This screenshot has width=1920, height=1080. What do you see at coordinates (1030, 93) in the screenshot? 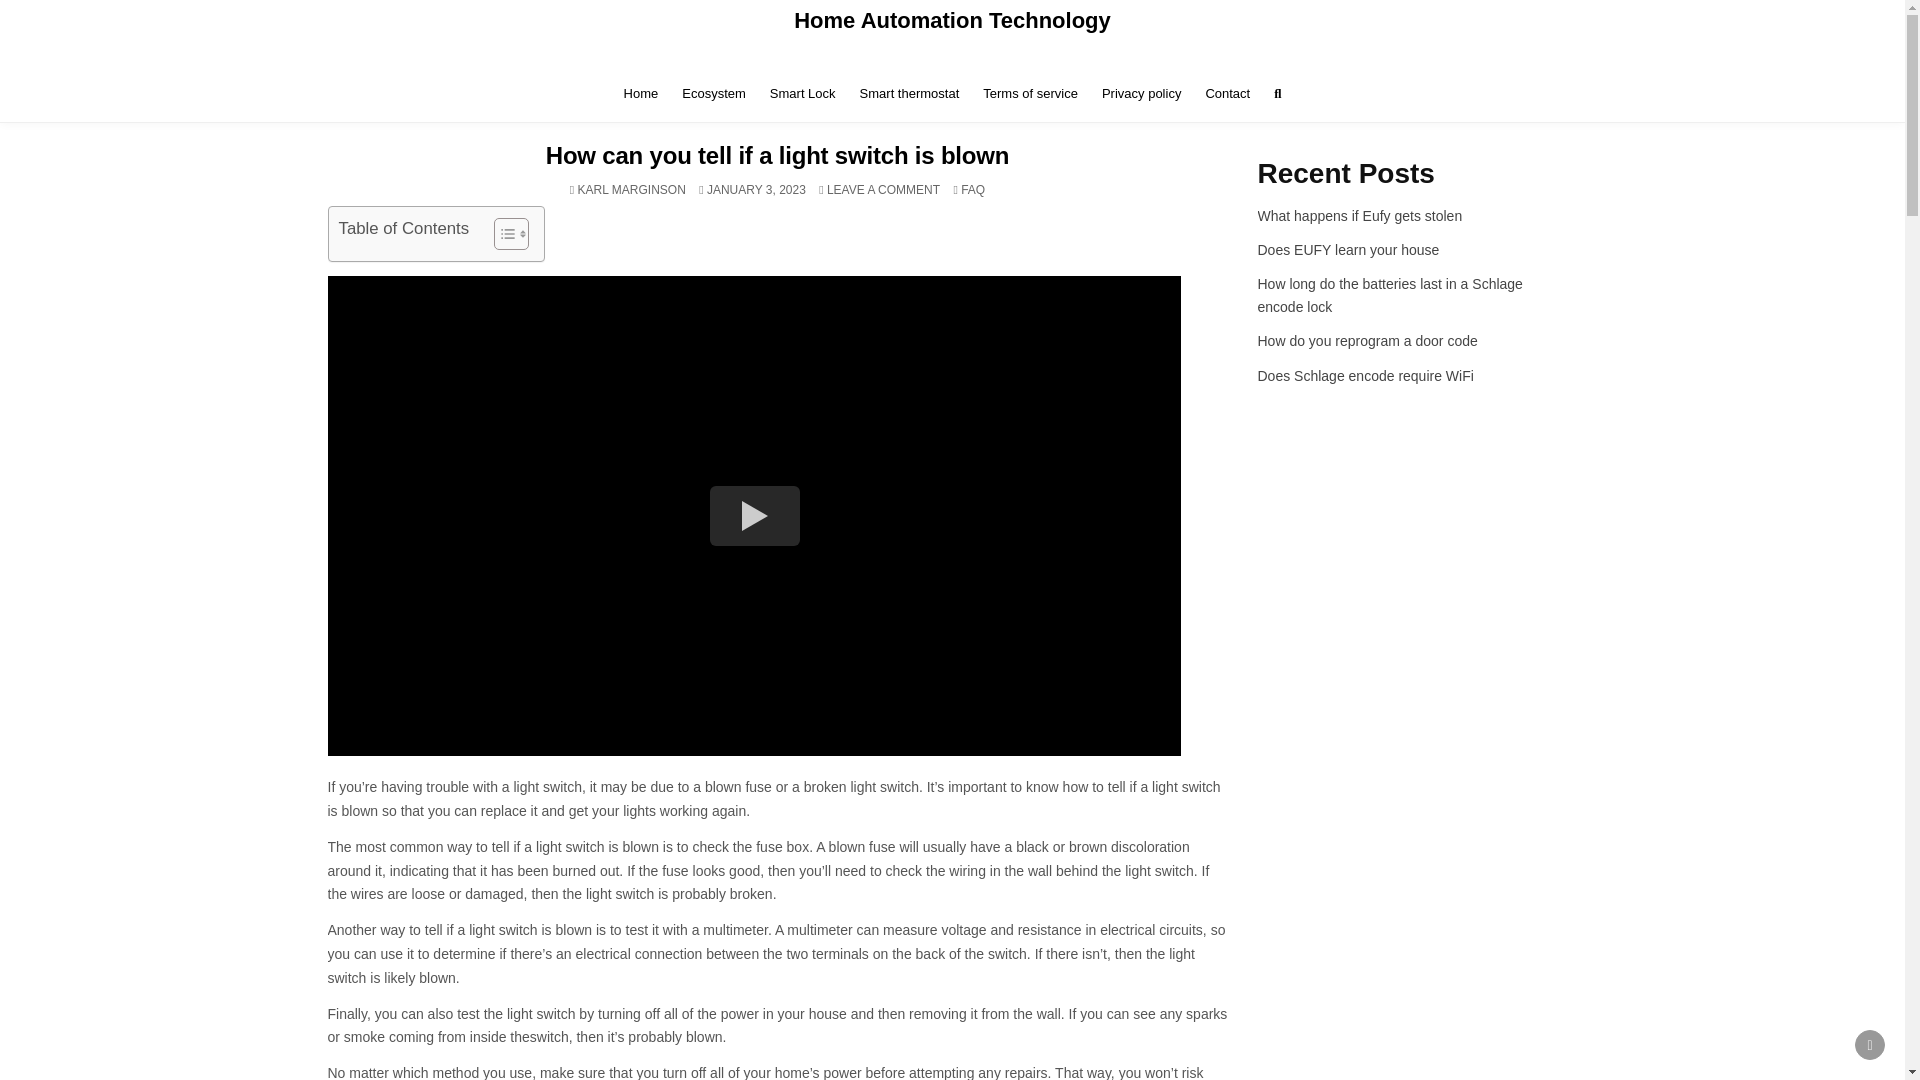
I see `Terms of service` at bounding box center [1030, 93].